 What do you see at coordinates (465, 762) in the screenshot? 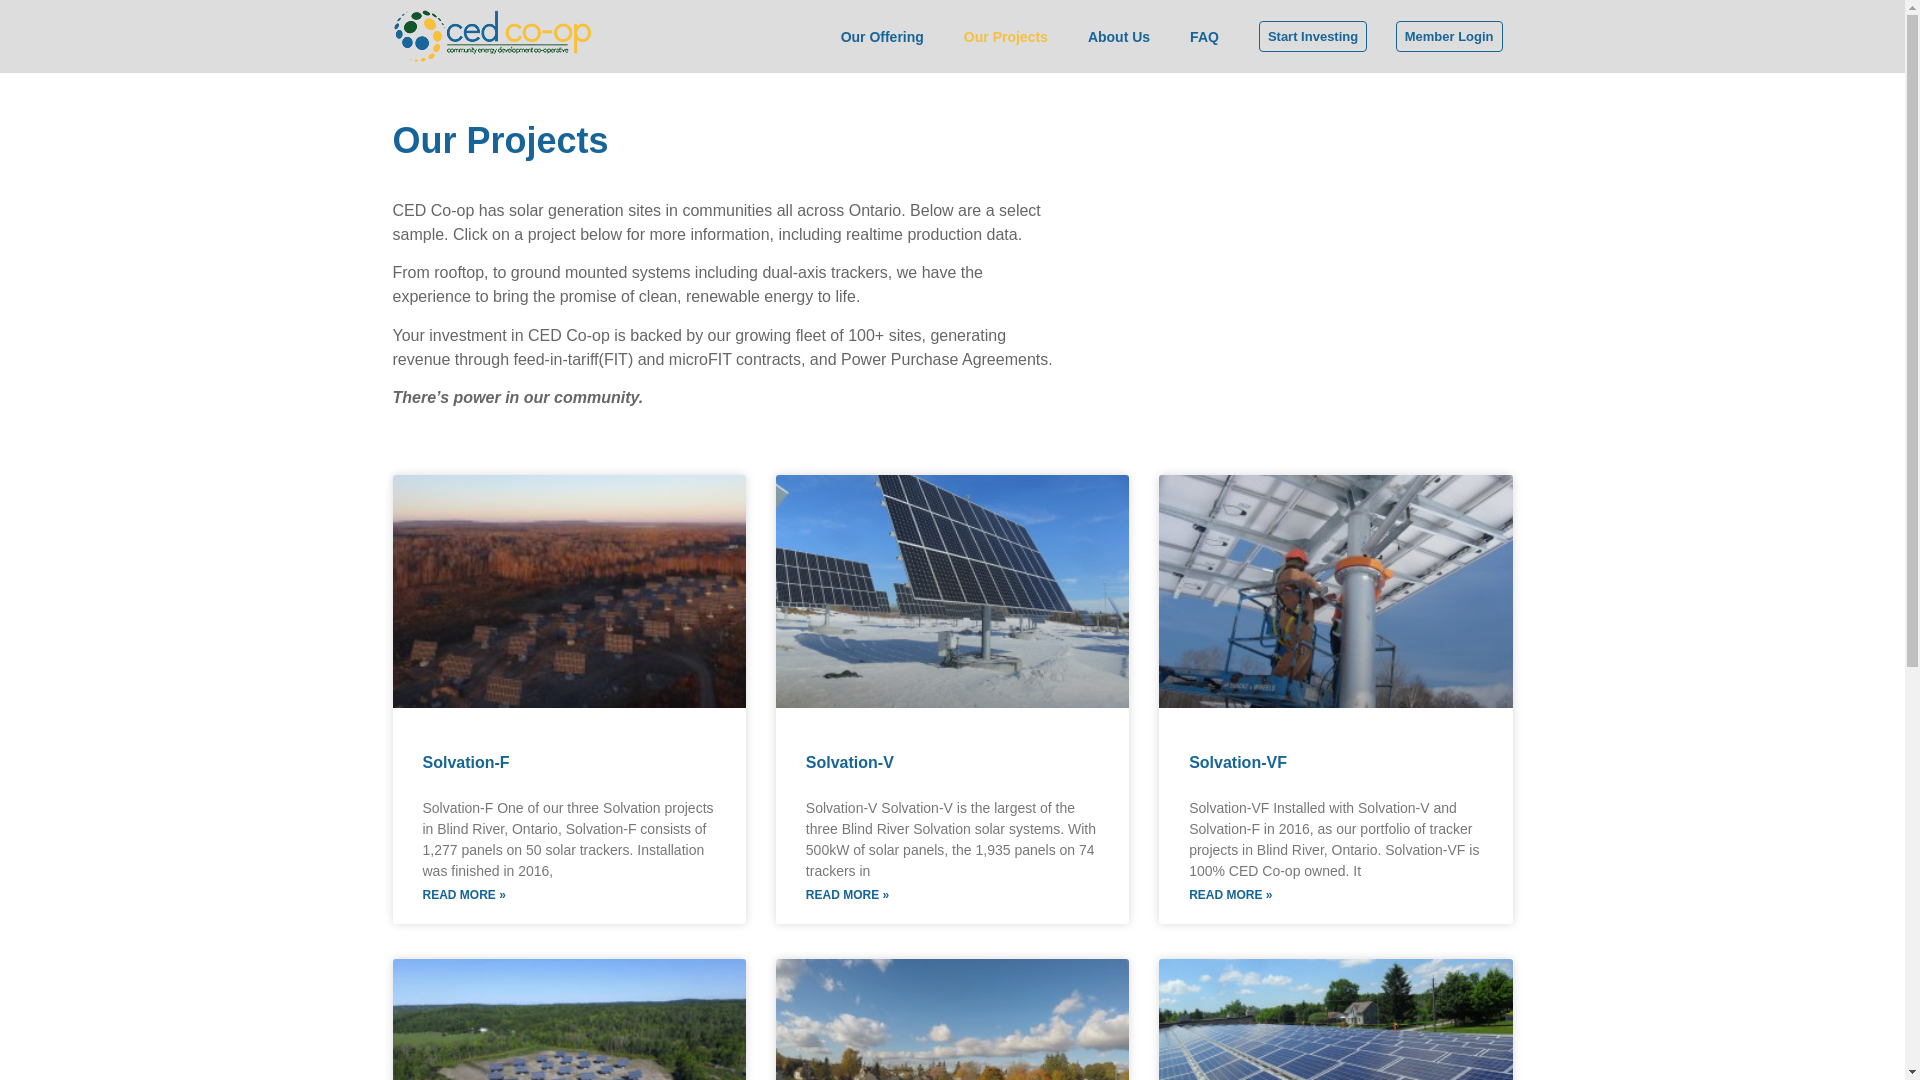
I see `Solvation-F` at bounding box center [465, 762].